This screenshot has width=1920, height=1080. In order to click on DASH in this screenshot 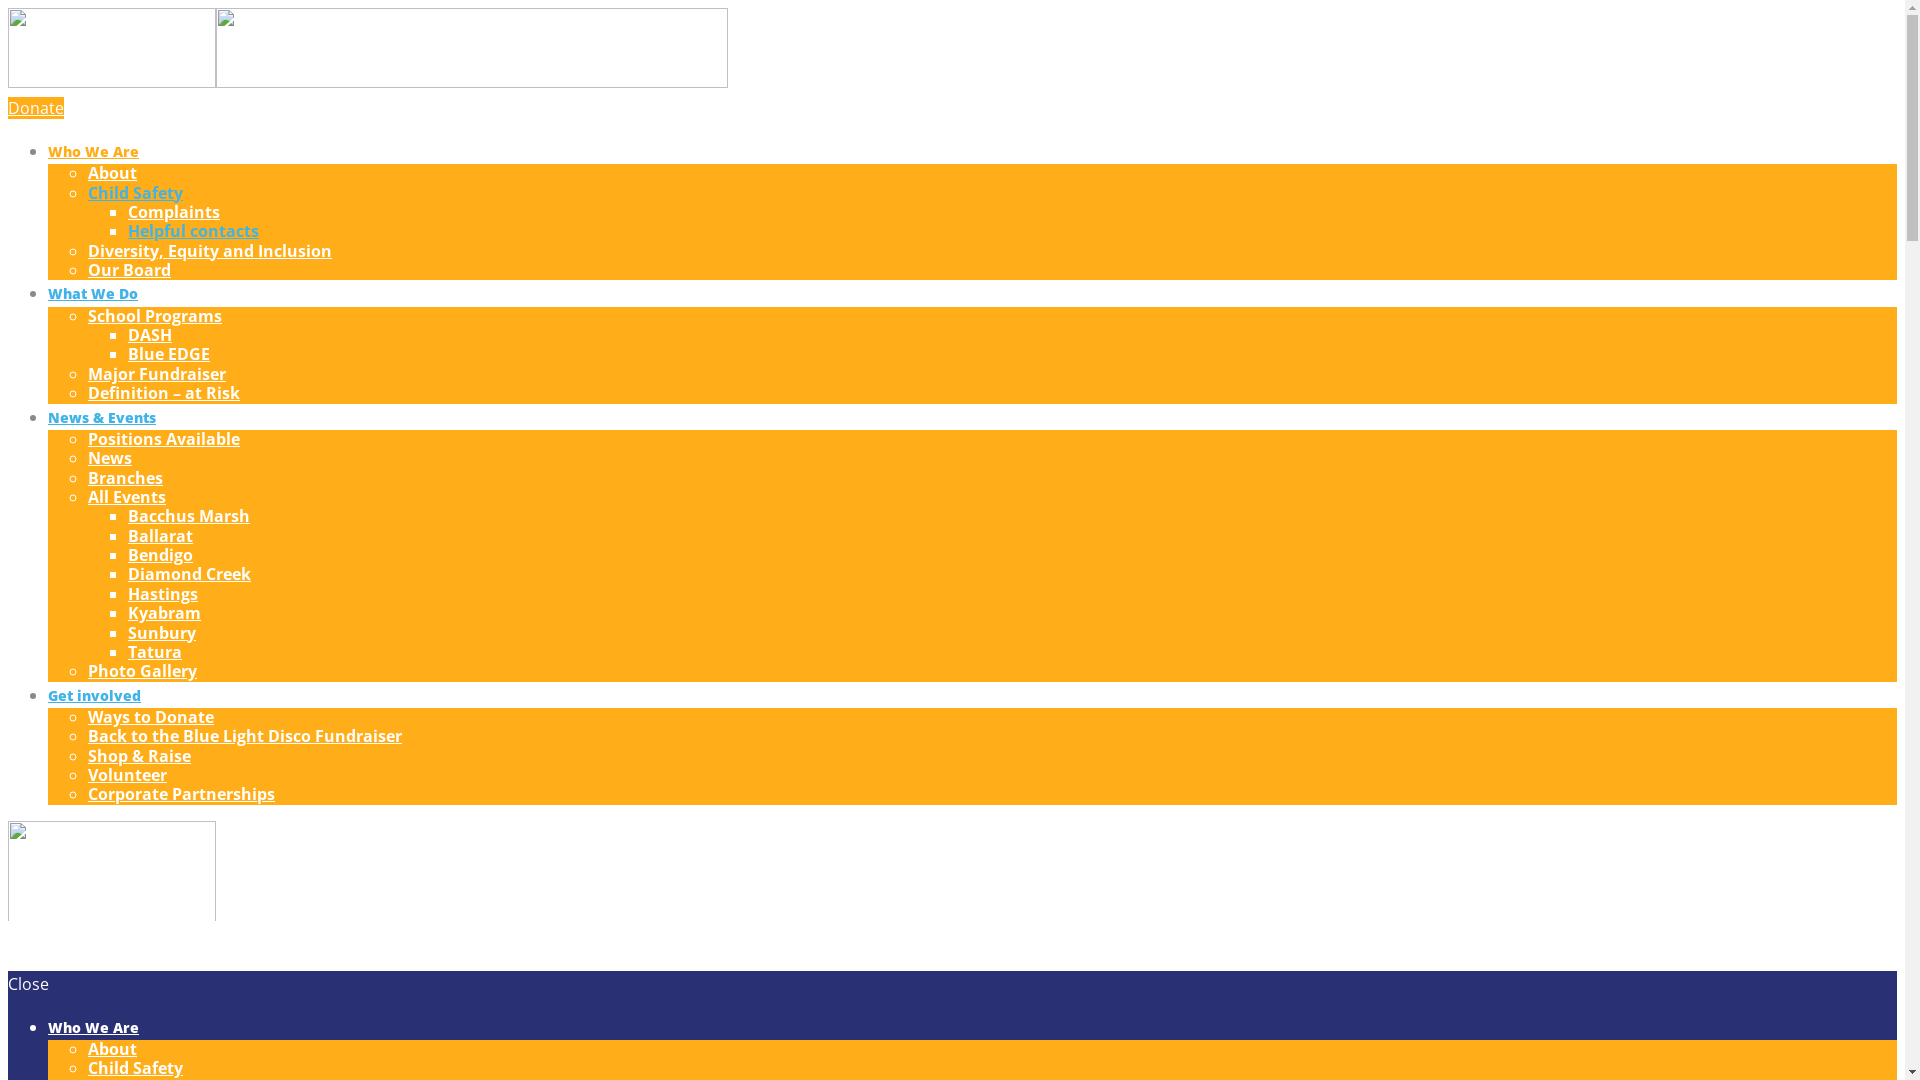, I will do `click(150, 335)`.